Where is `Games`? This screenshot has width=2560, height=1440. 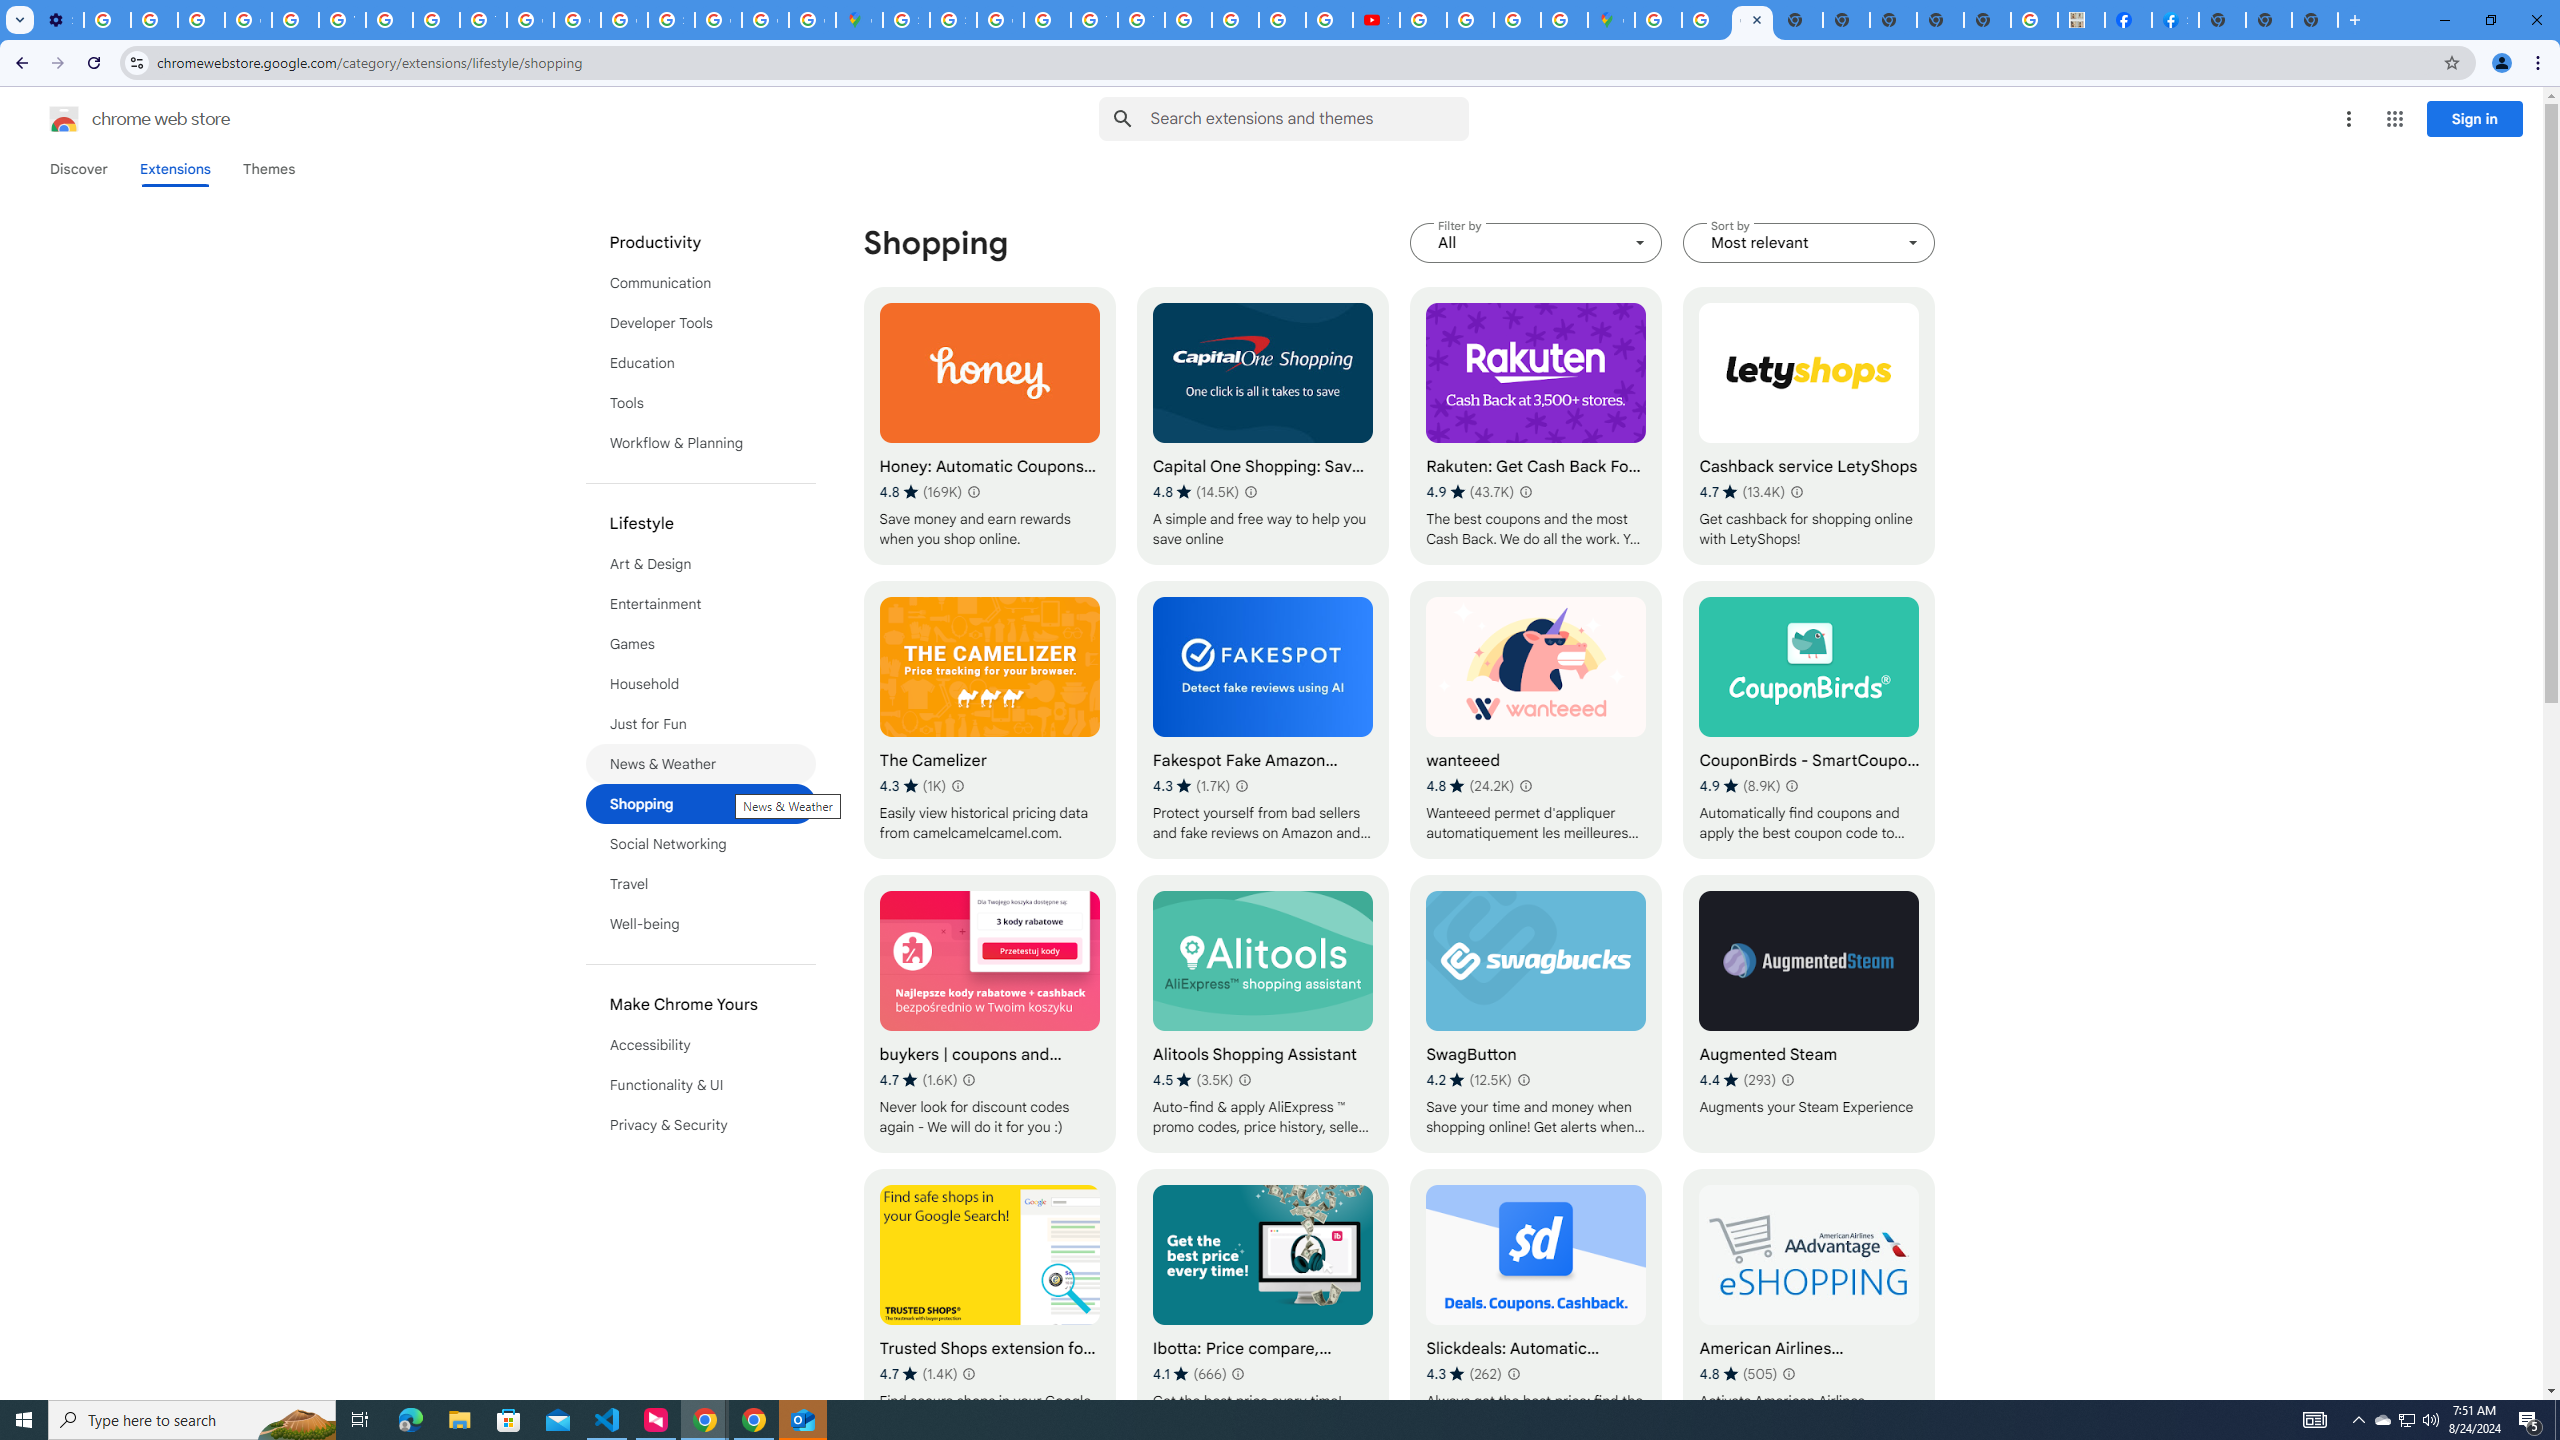
Games is located at coordinates (701, 643).